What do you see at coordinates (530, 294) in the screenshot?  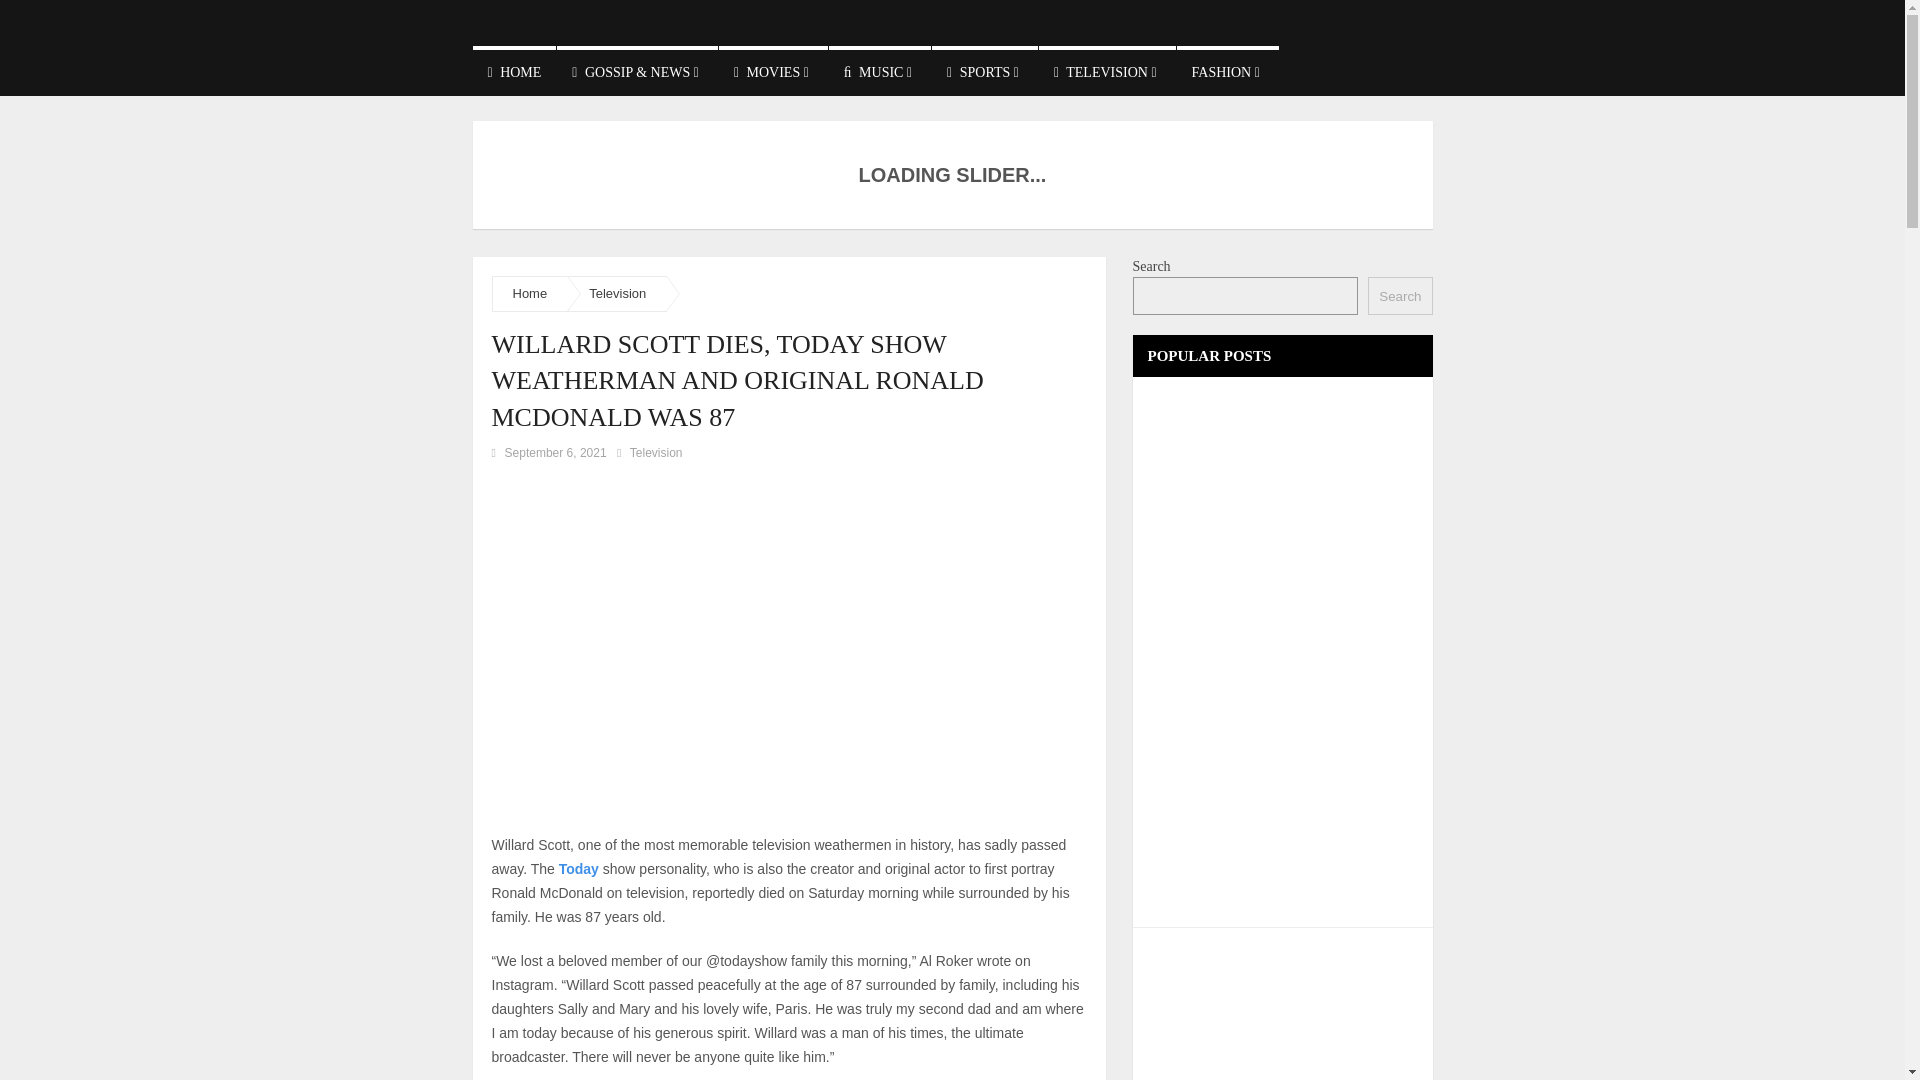 I see `Home` at bounding box center [530, 294].